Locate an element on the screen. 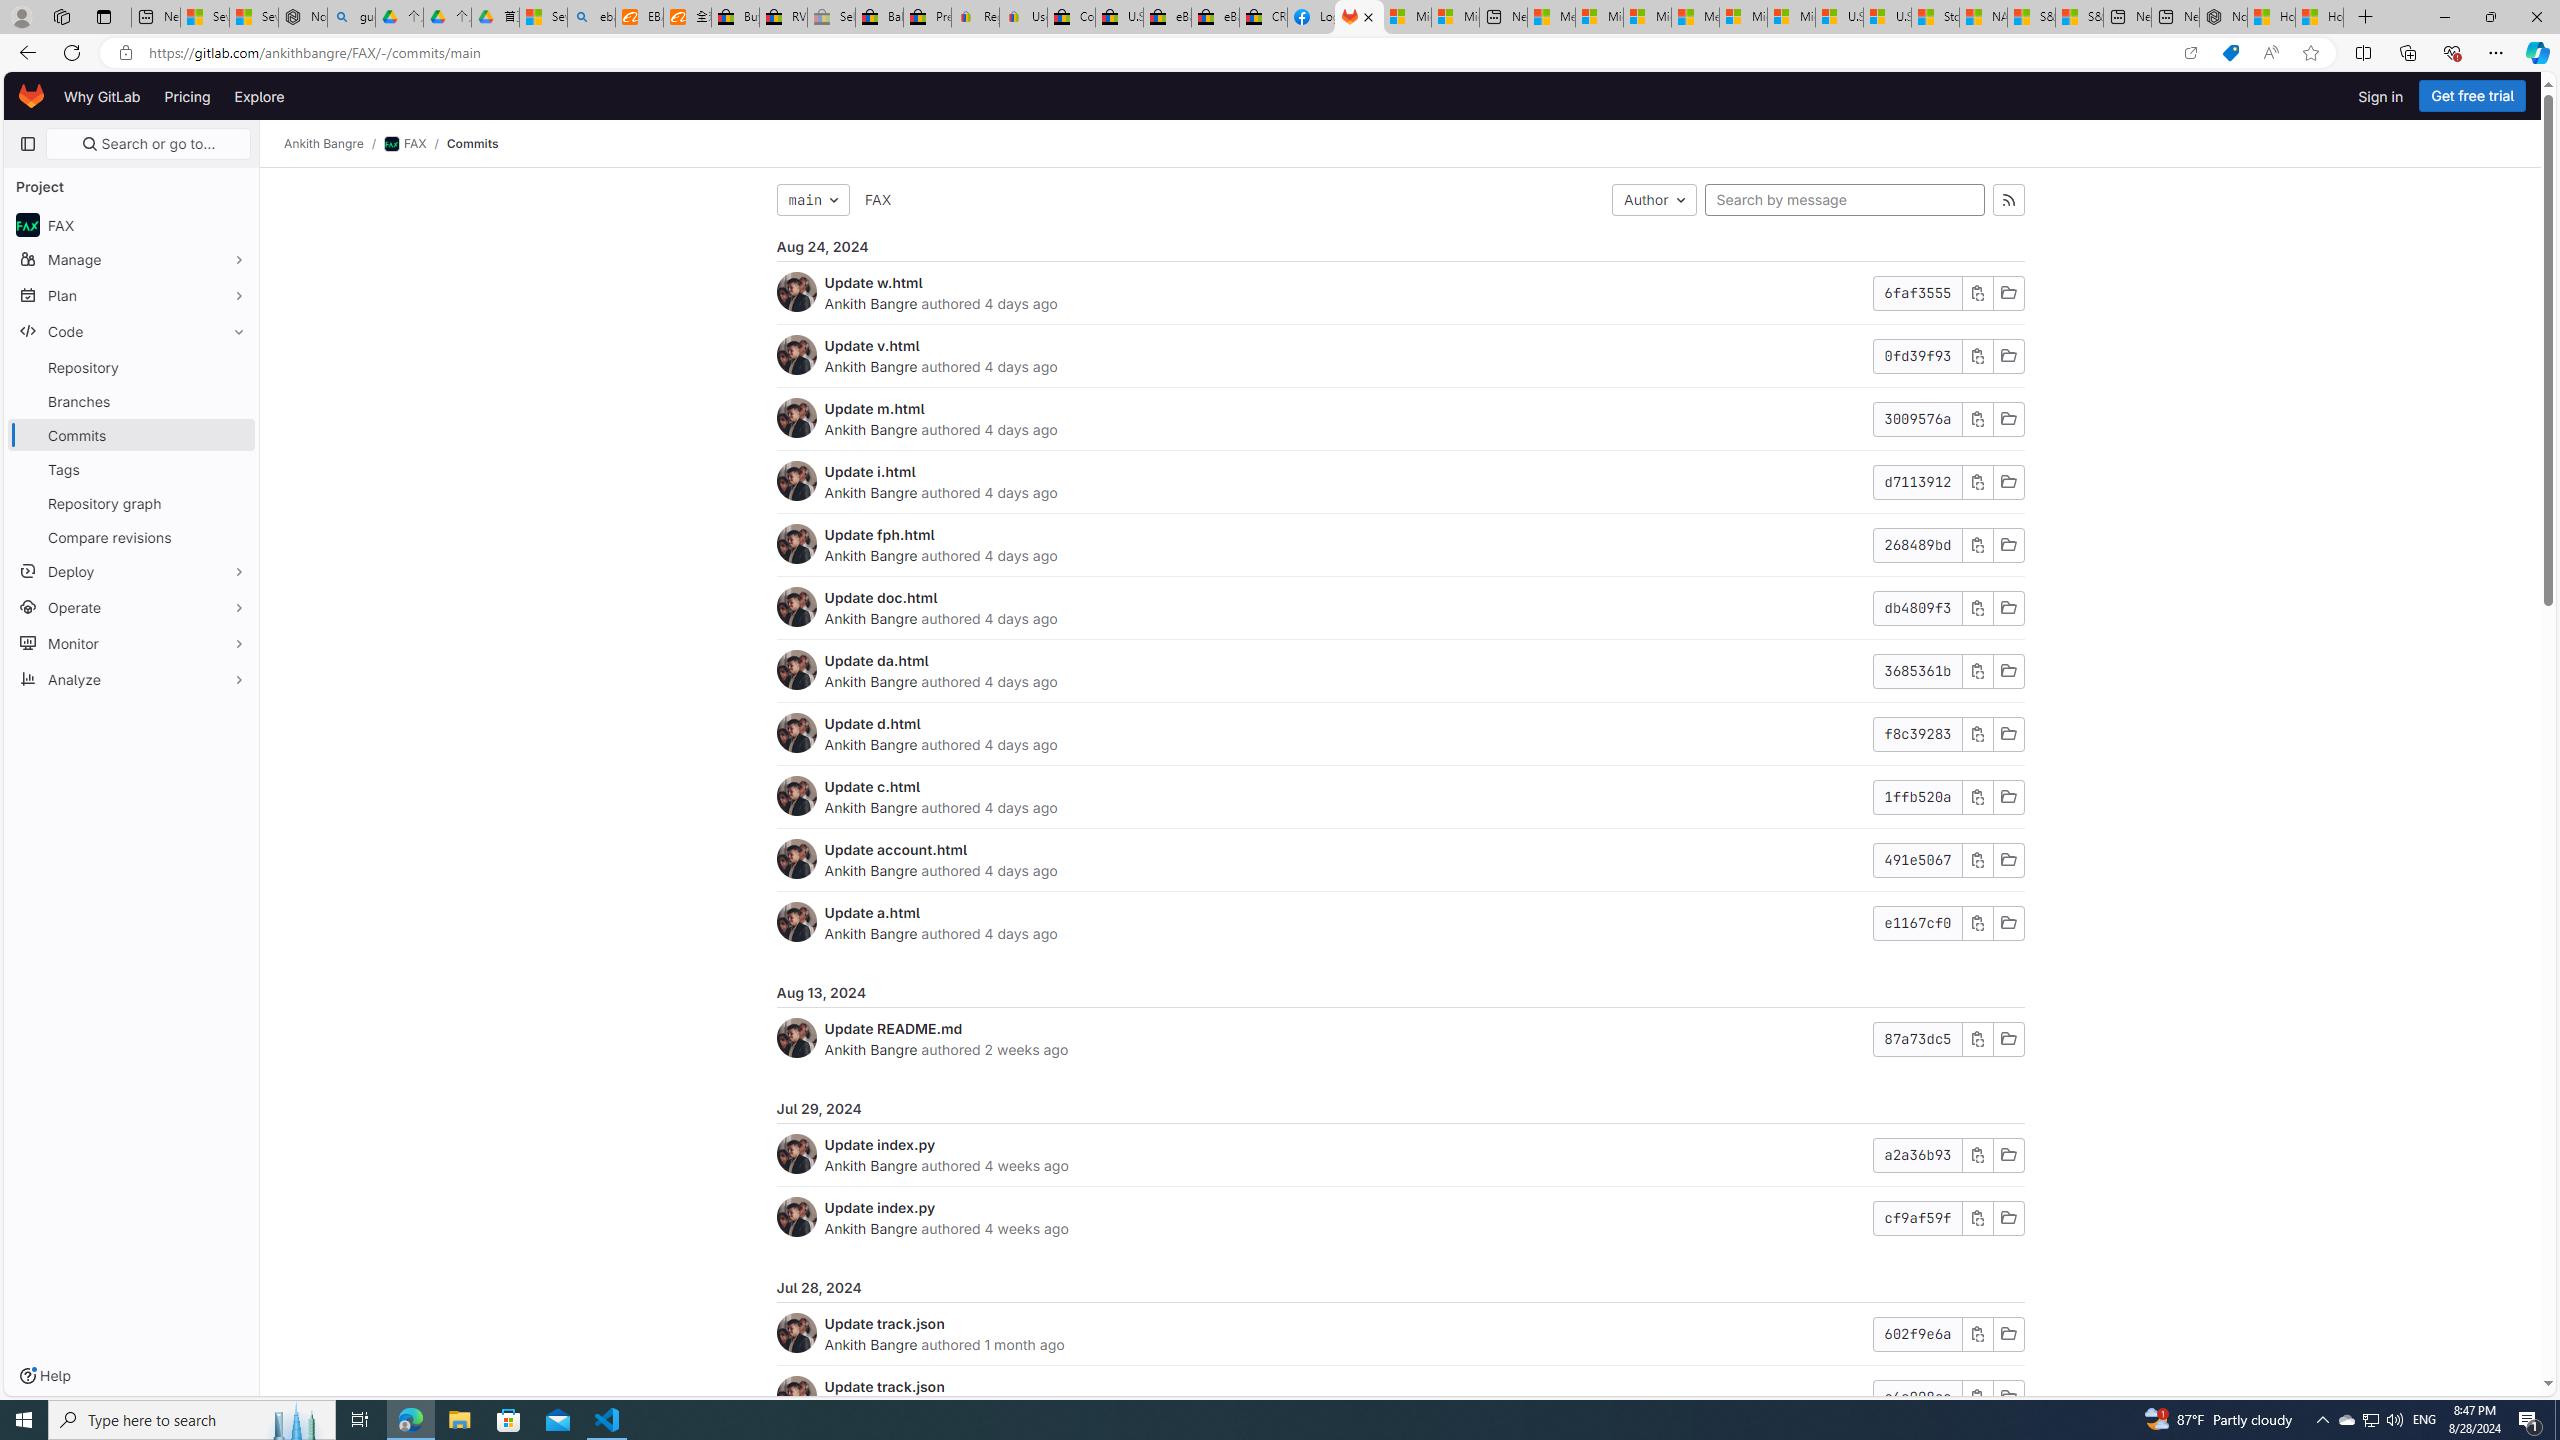 Image resolution: width=2560 pixels, height=1440 pixels. Update a.html is located at coordinates (872, 912).